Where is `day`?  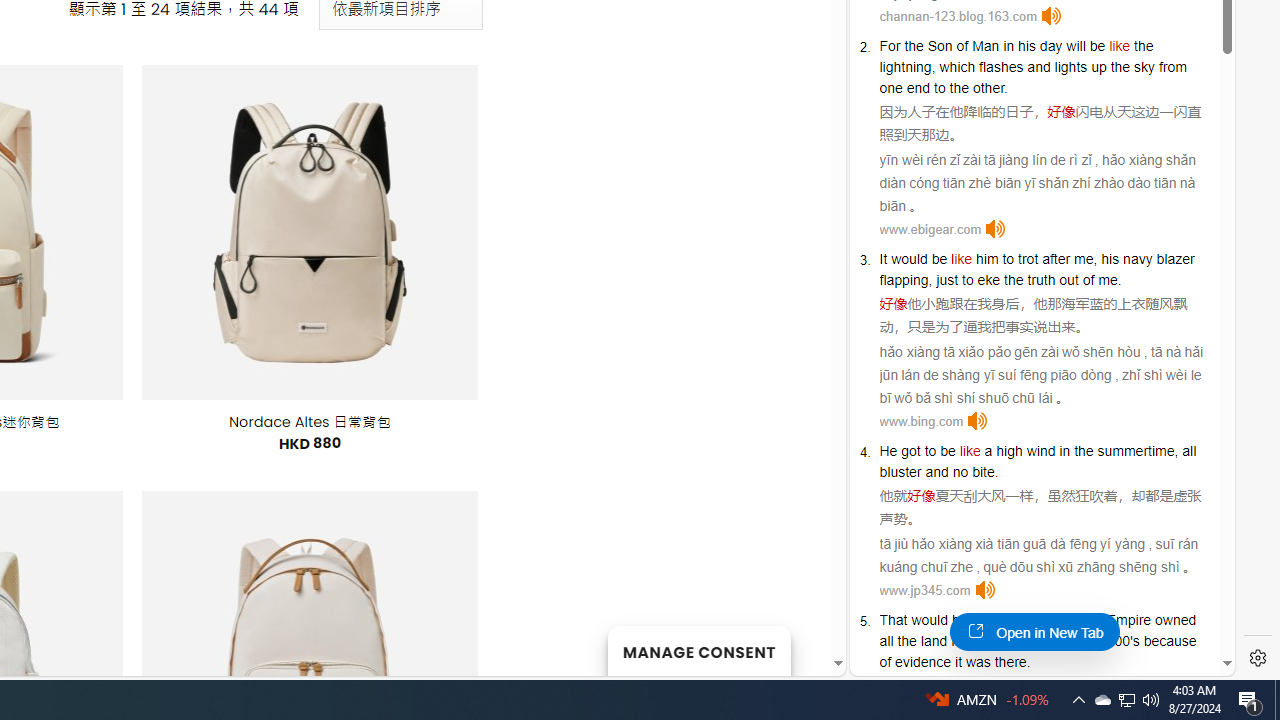
day is located at coordinates (1050, 46).